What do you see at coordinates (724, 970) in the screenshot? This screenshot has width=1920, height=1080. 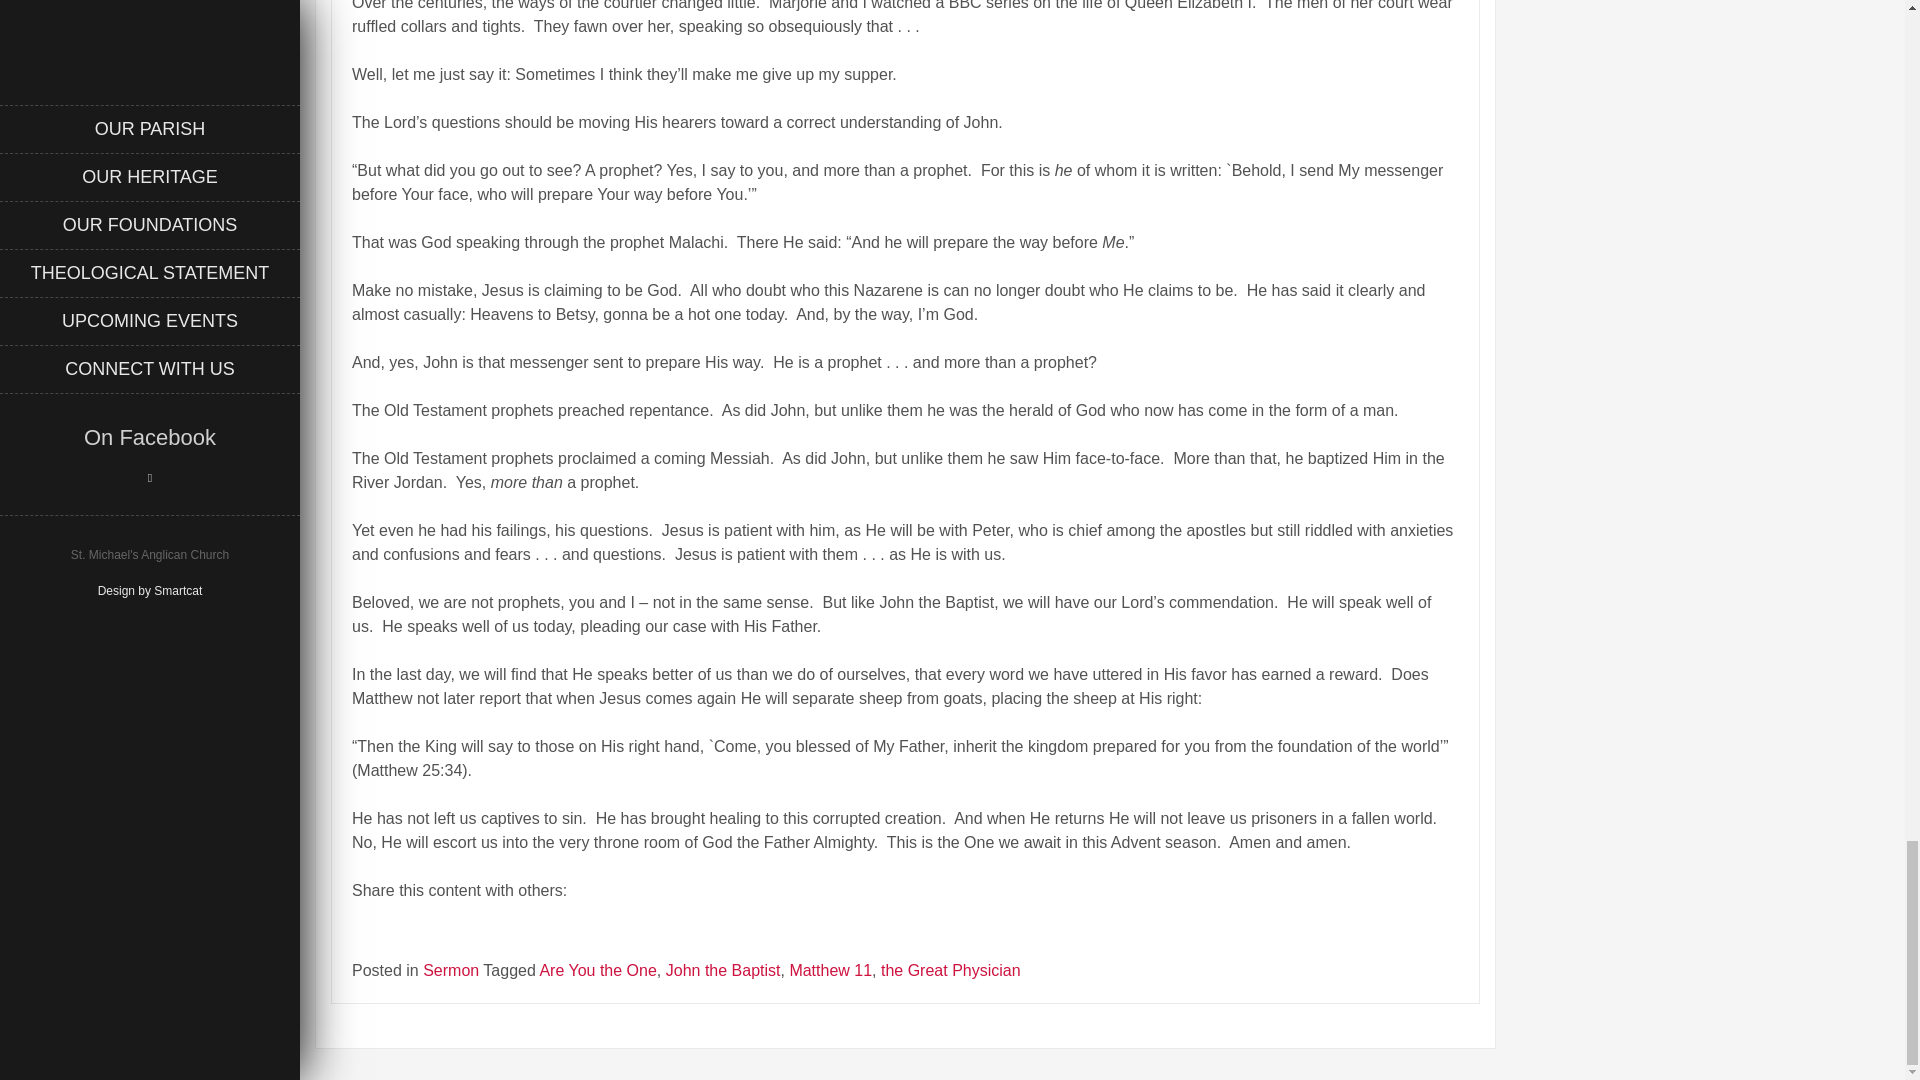 I see `John the Baptist` at bounding box center [724, 970].